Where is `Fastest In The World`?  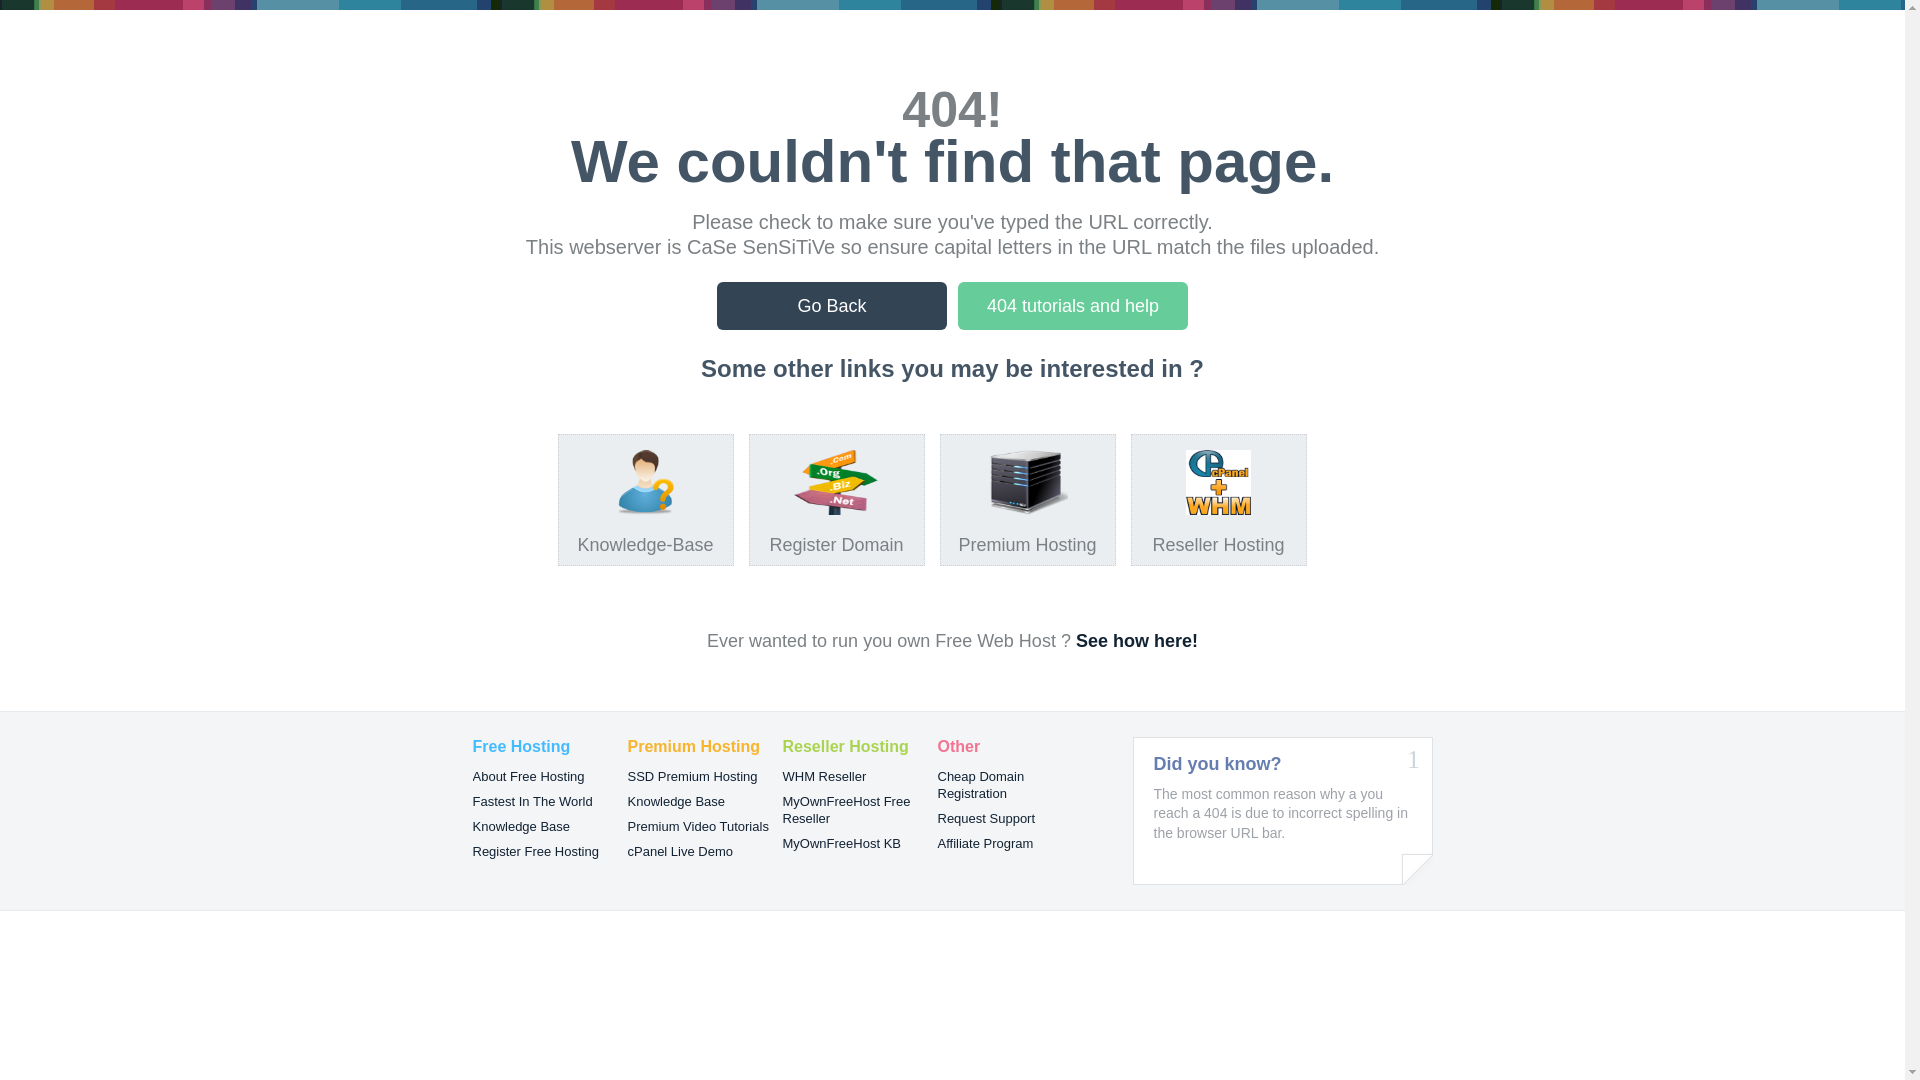 Fastest In The World is located at coordinates (532, 802).